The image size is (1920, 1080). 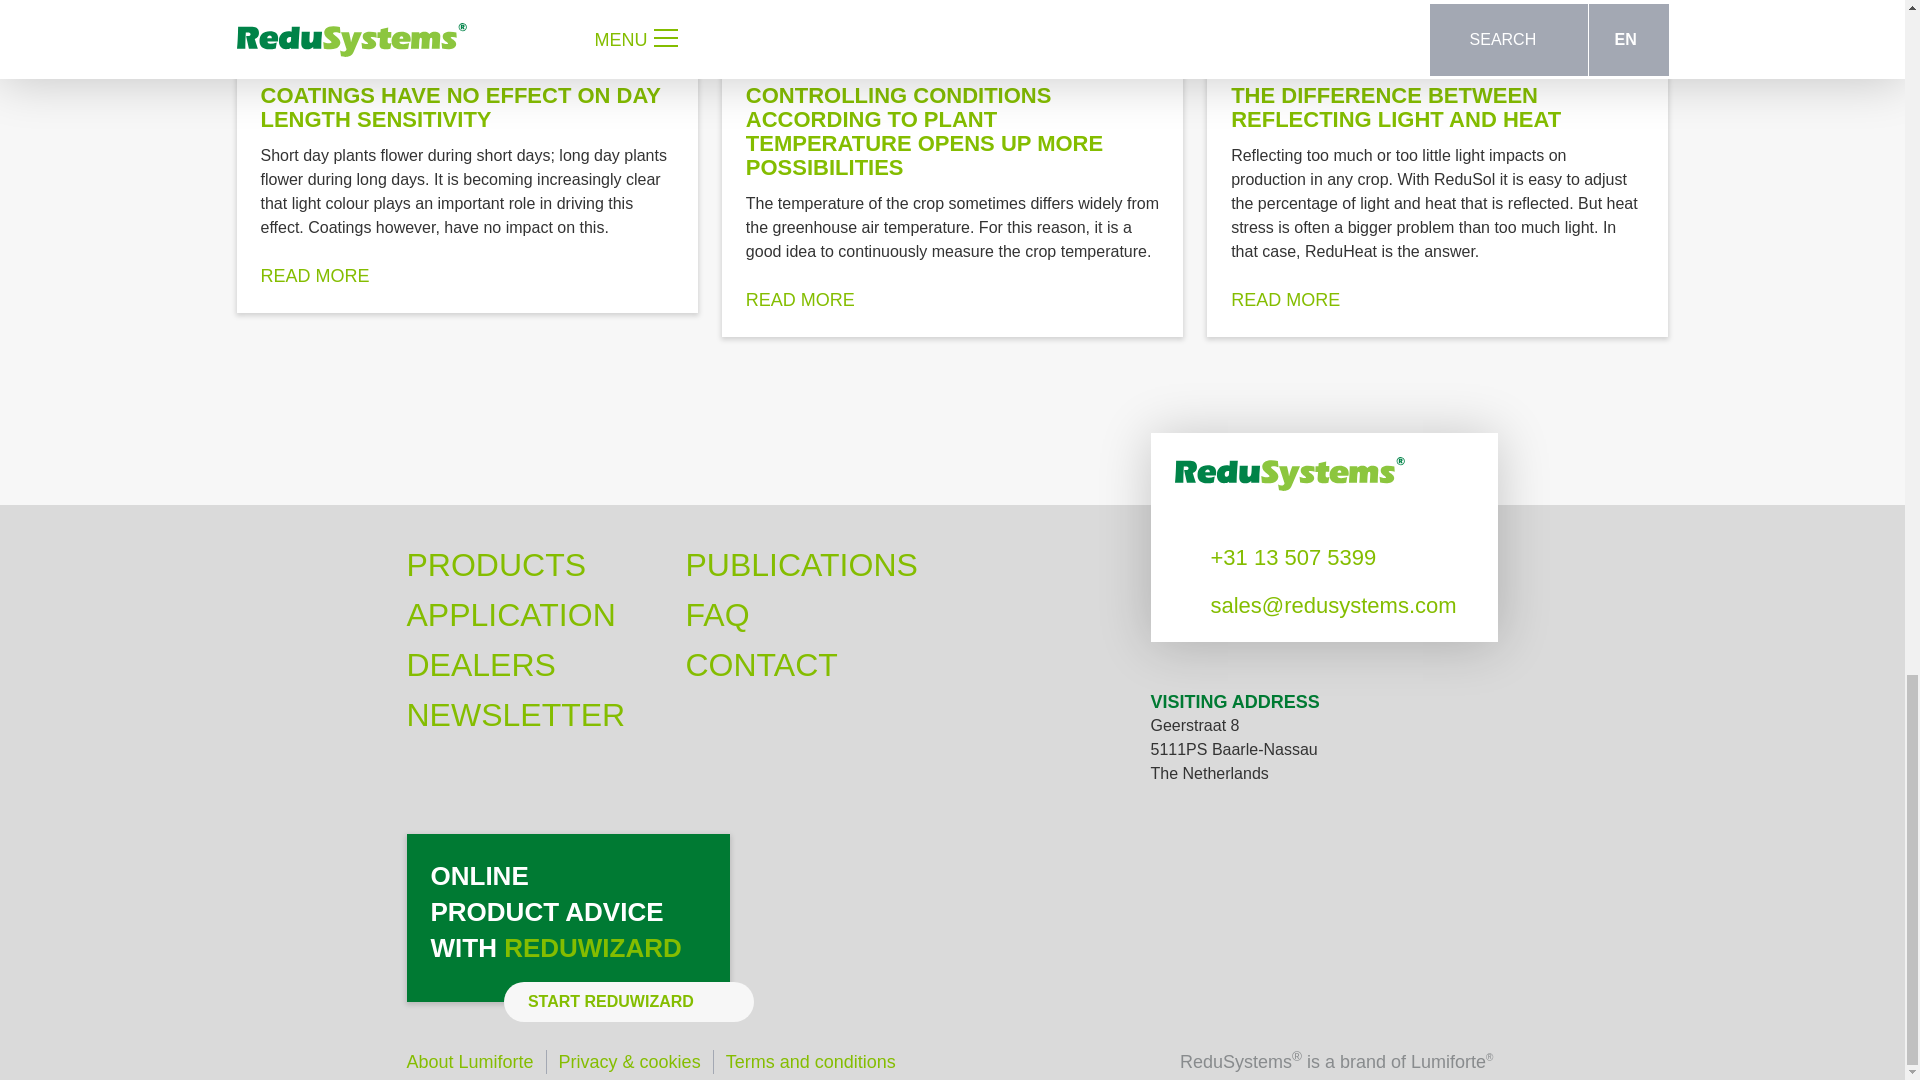 What do you see at coordinates (480, 664) in the screenshot?
I see `DEALERS` at bounding box center [480, 664].